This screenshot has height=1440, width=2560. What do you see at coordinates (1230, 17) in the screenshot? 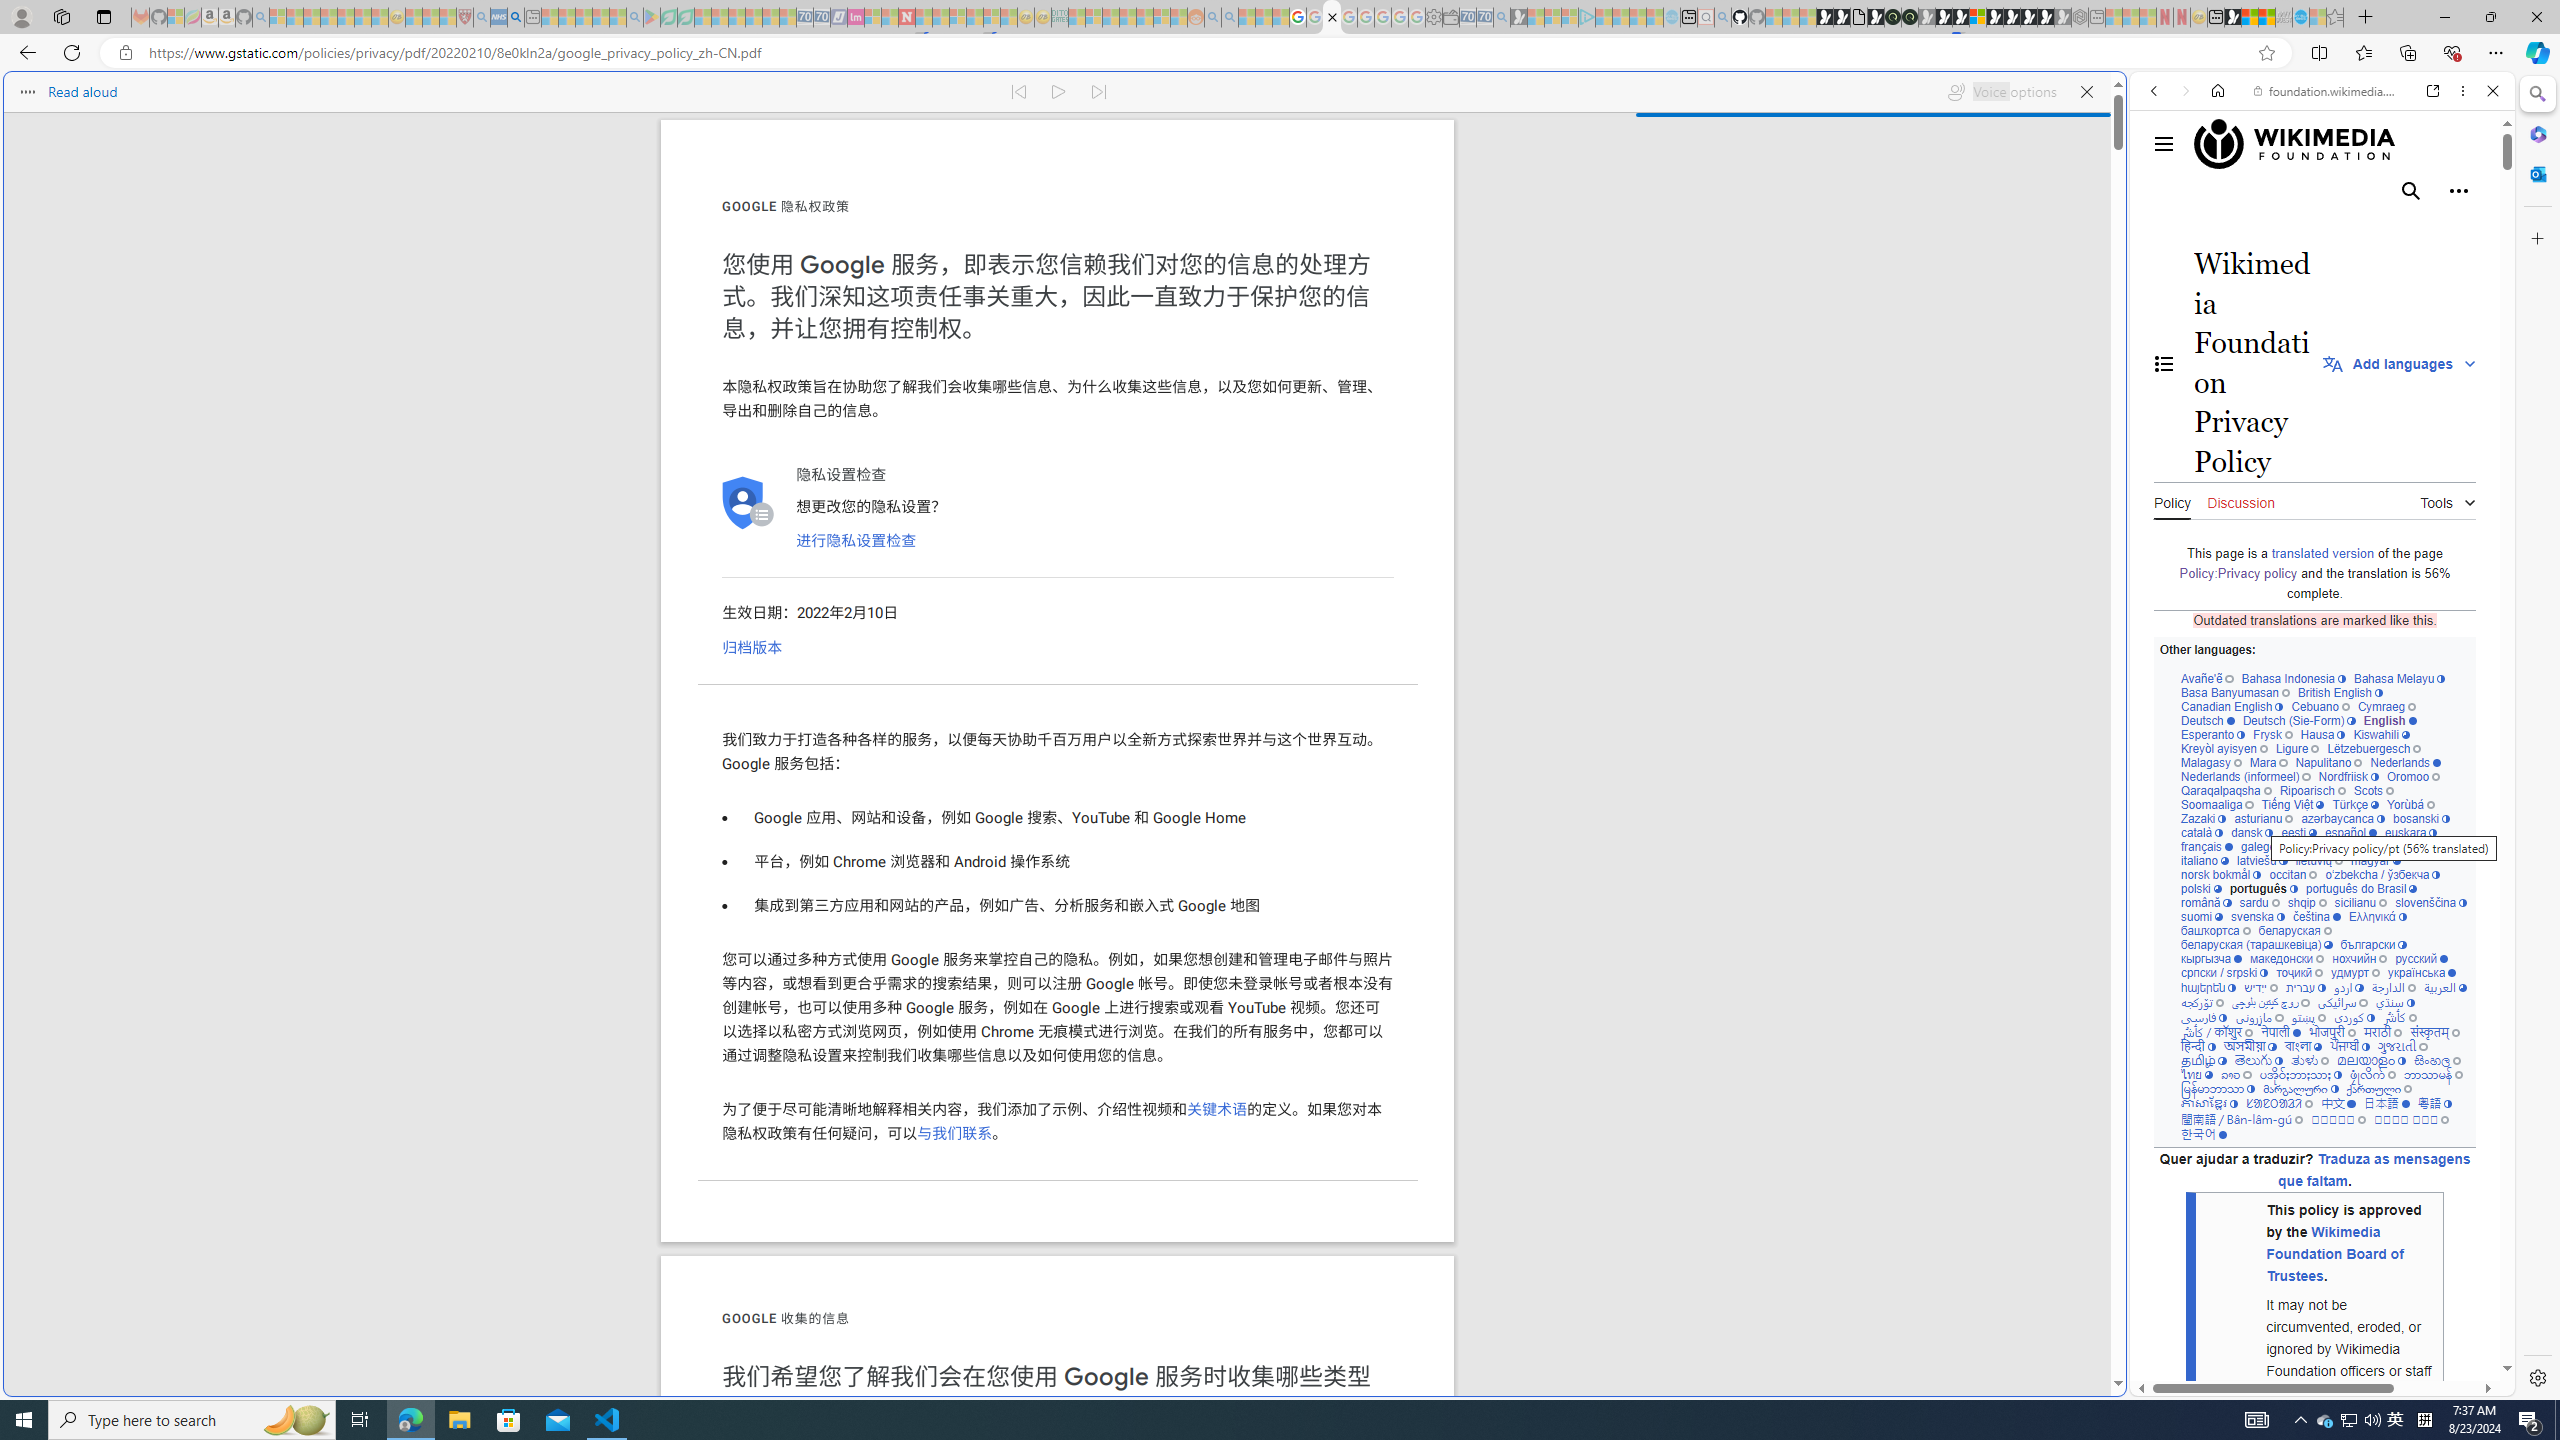
I see `Utah sues federal government - Search - Sleeping` at bounding box center [1230, 17].